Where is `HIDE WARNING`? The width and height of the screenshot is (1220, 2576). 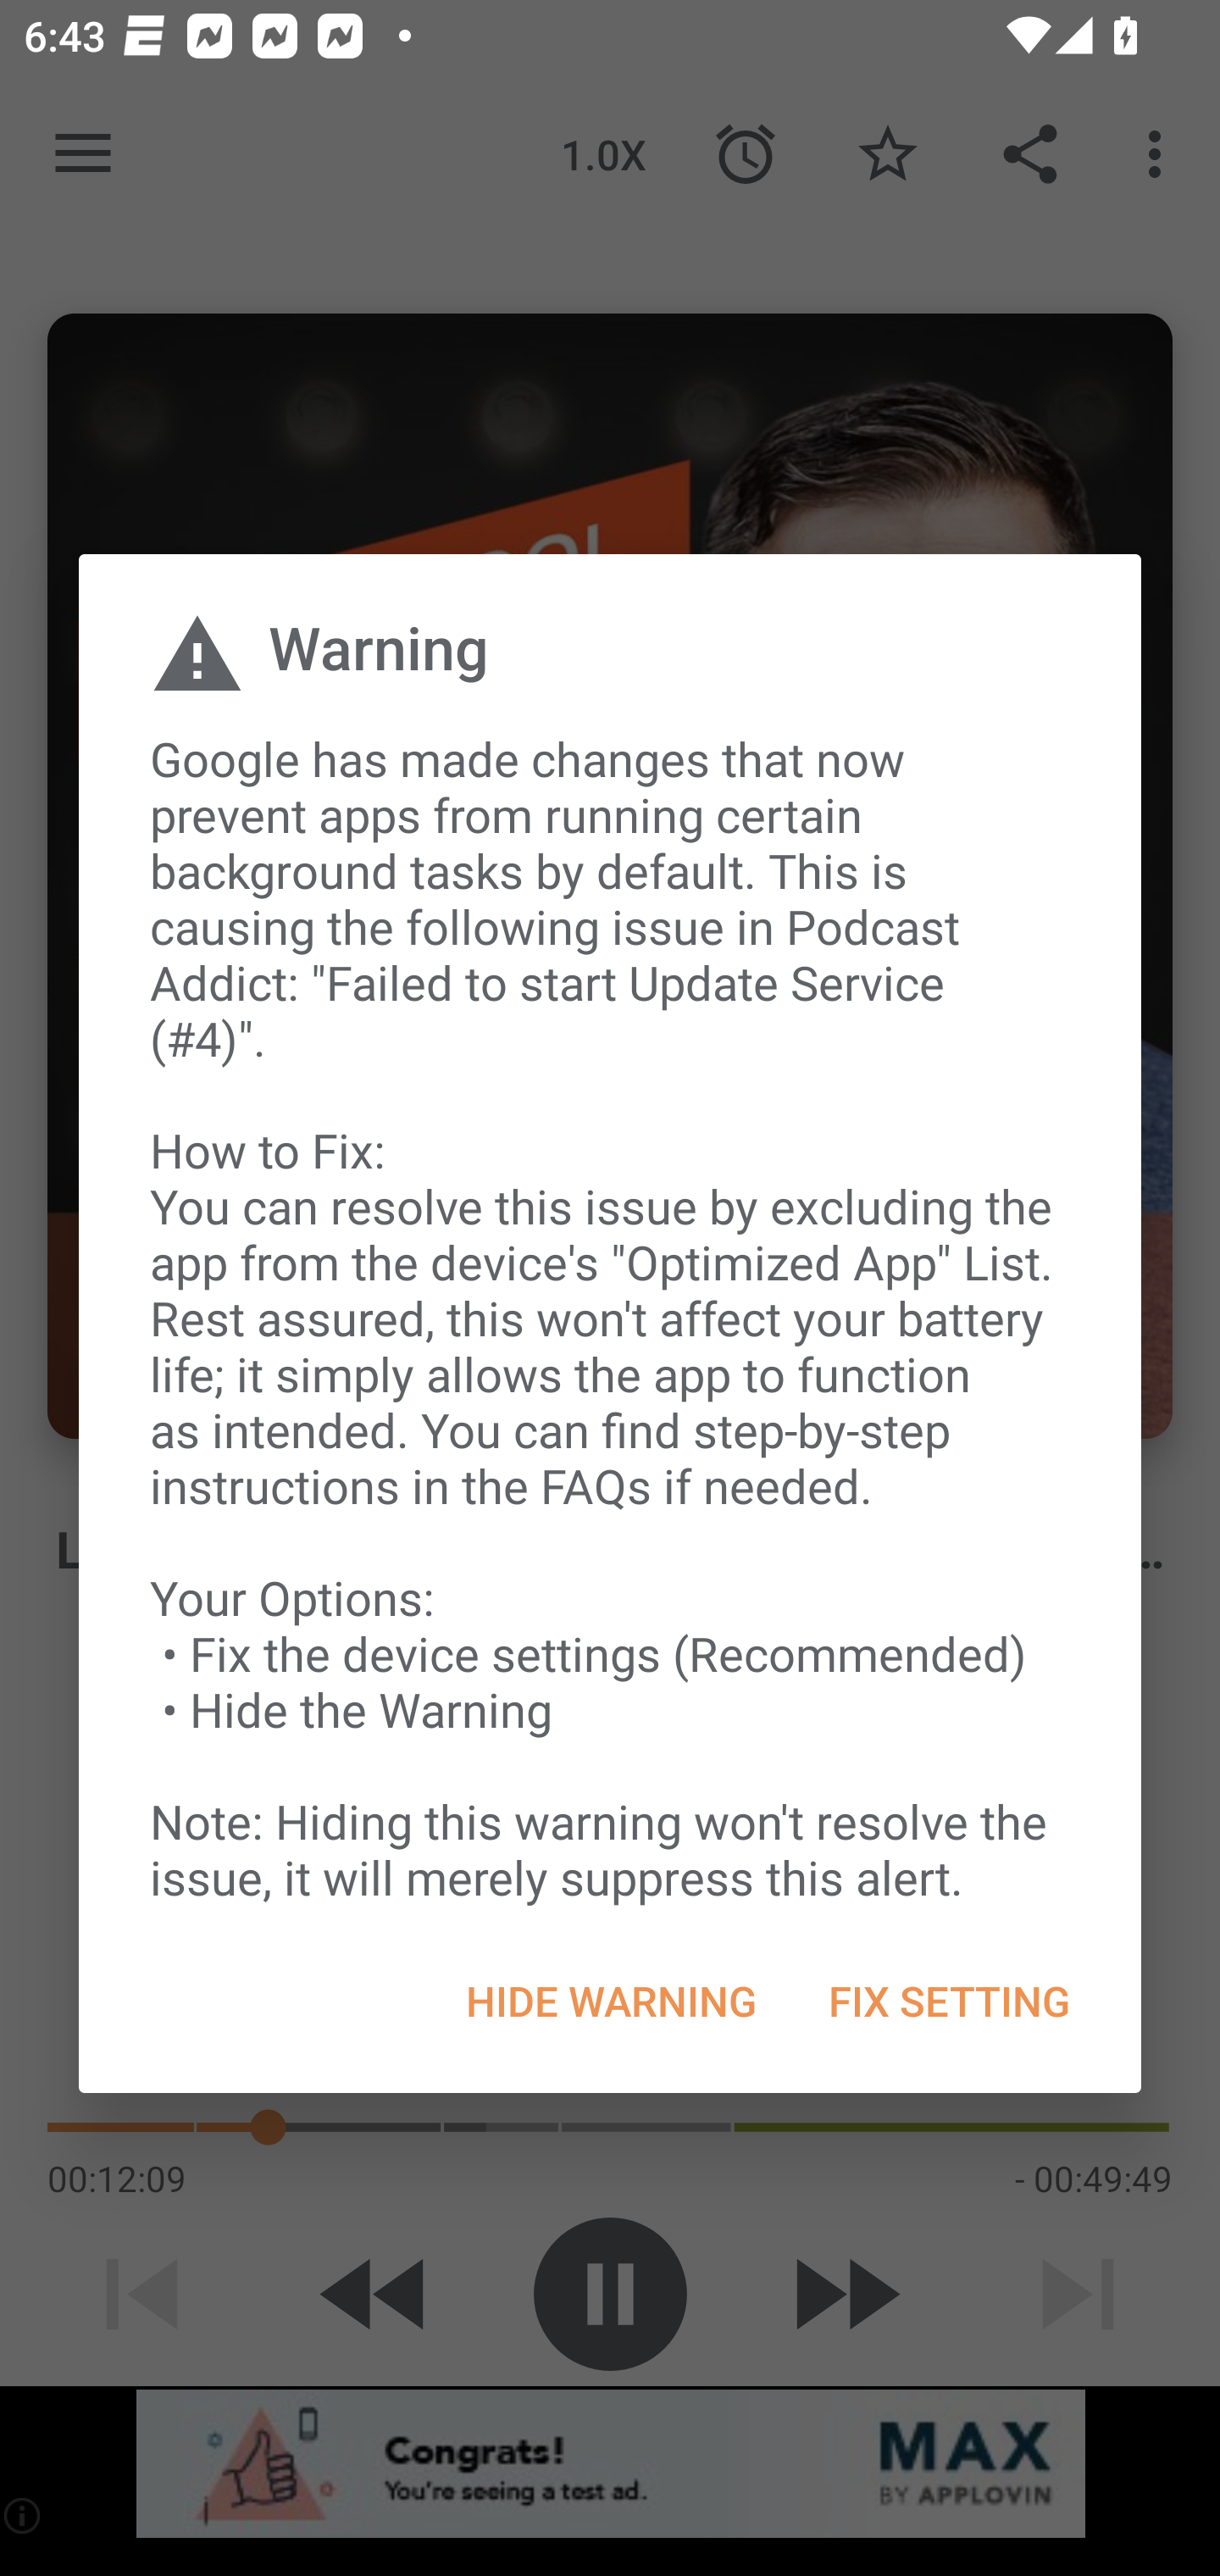 HIDE WARNING is located at coordinates (611, 2001).